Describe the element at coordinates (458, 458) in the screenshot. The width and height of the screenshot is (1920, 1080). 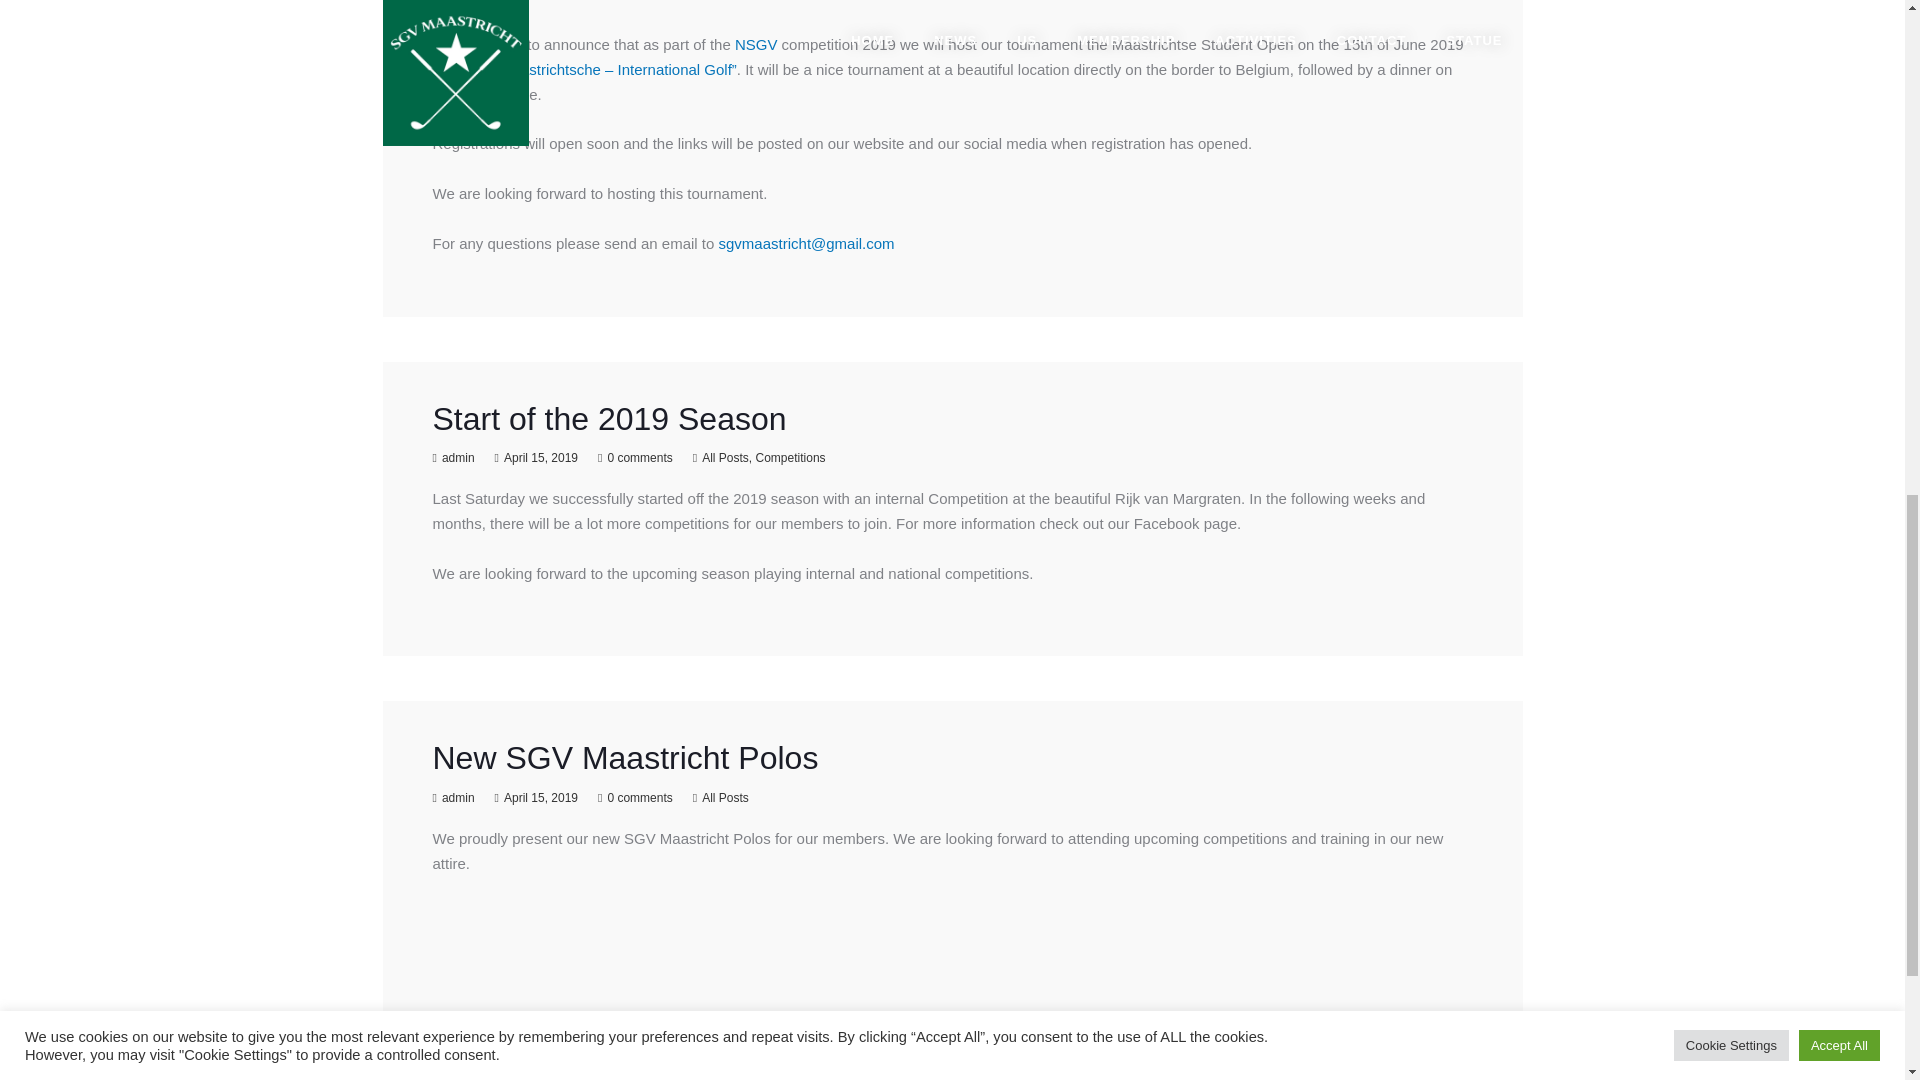
I see `Posts by admin` at that location.